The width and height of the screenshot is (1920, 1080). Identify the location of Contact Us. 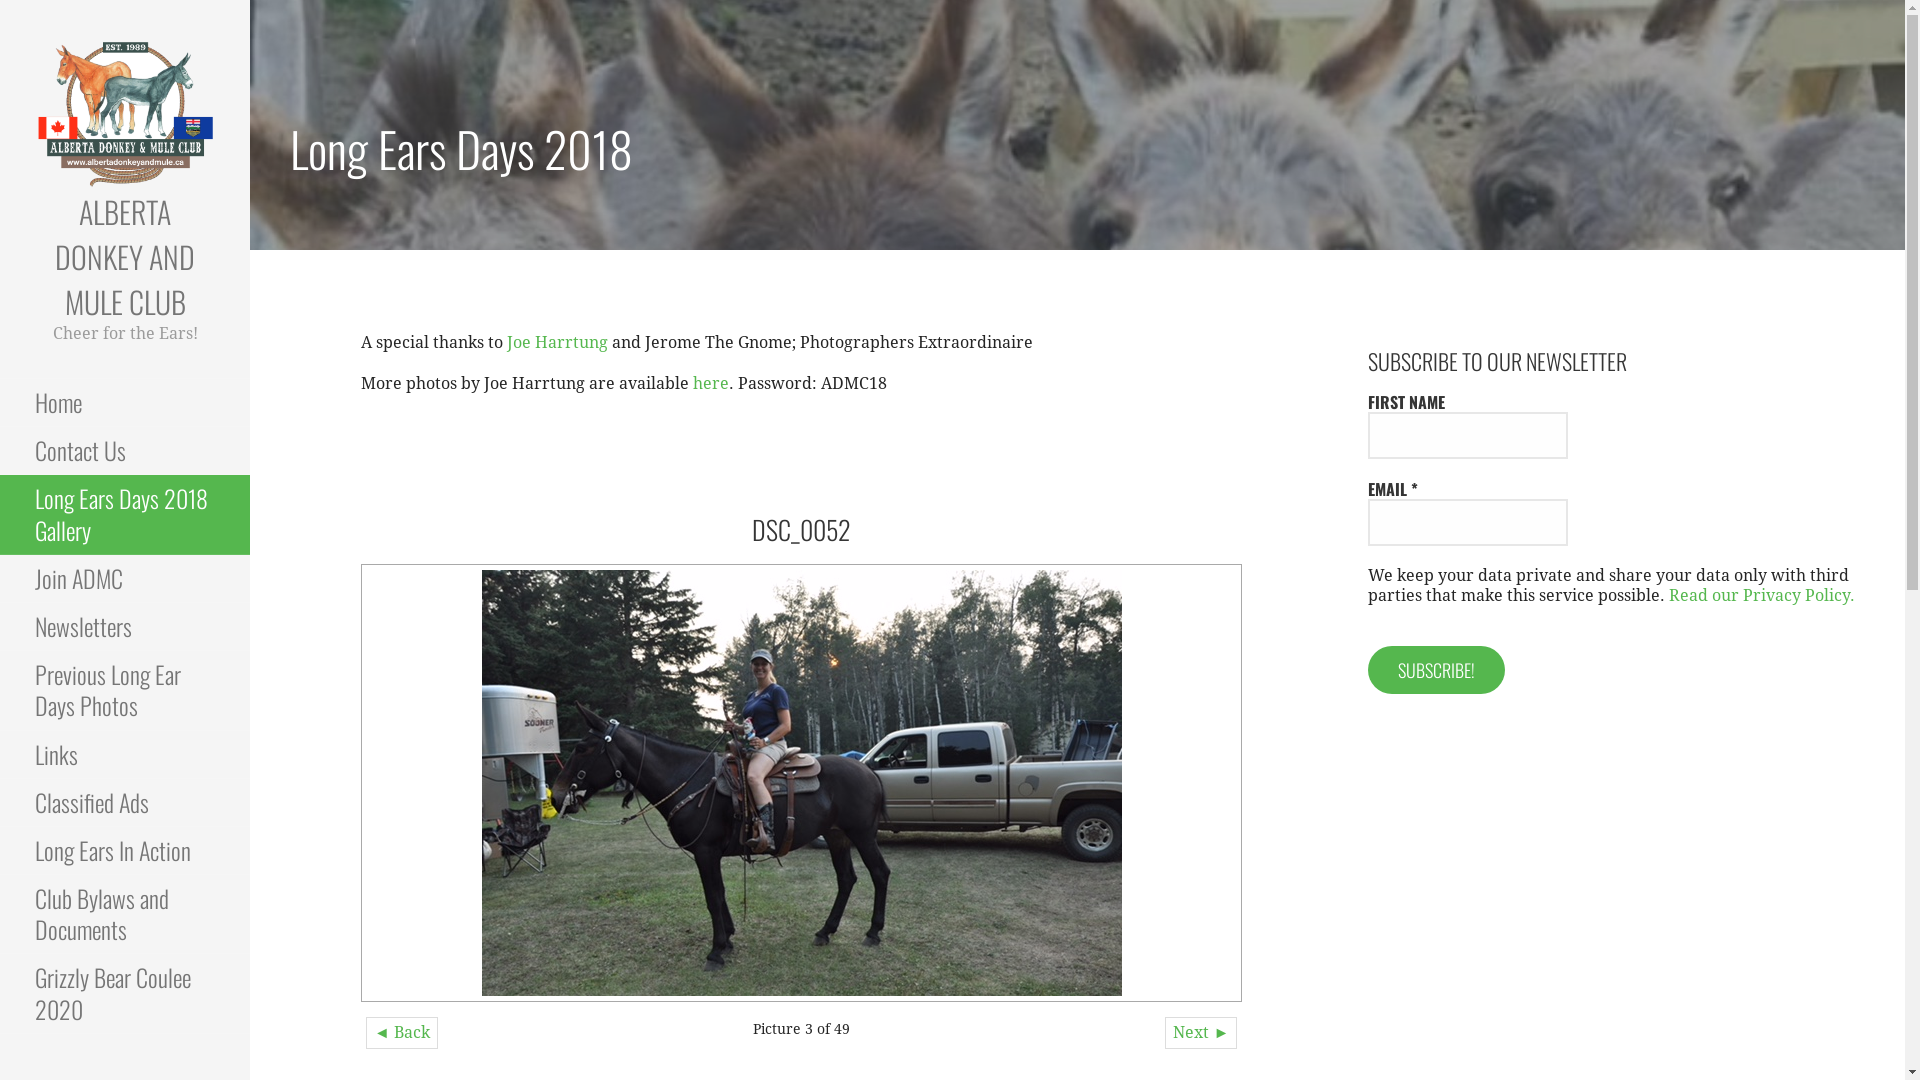
(125, 451).